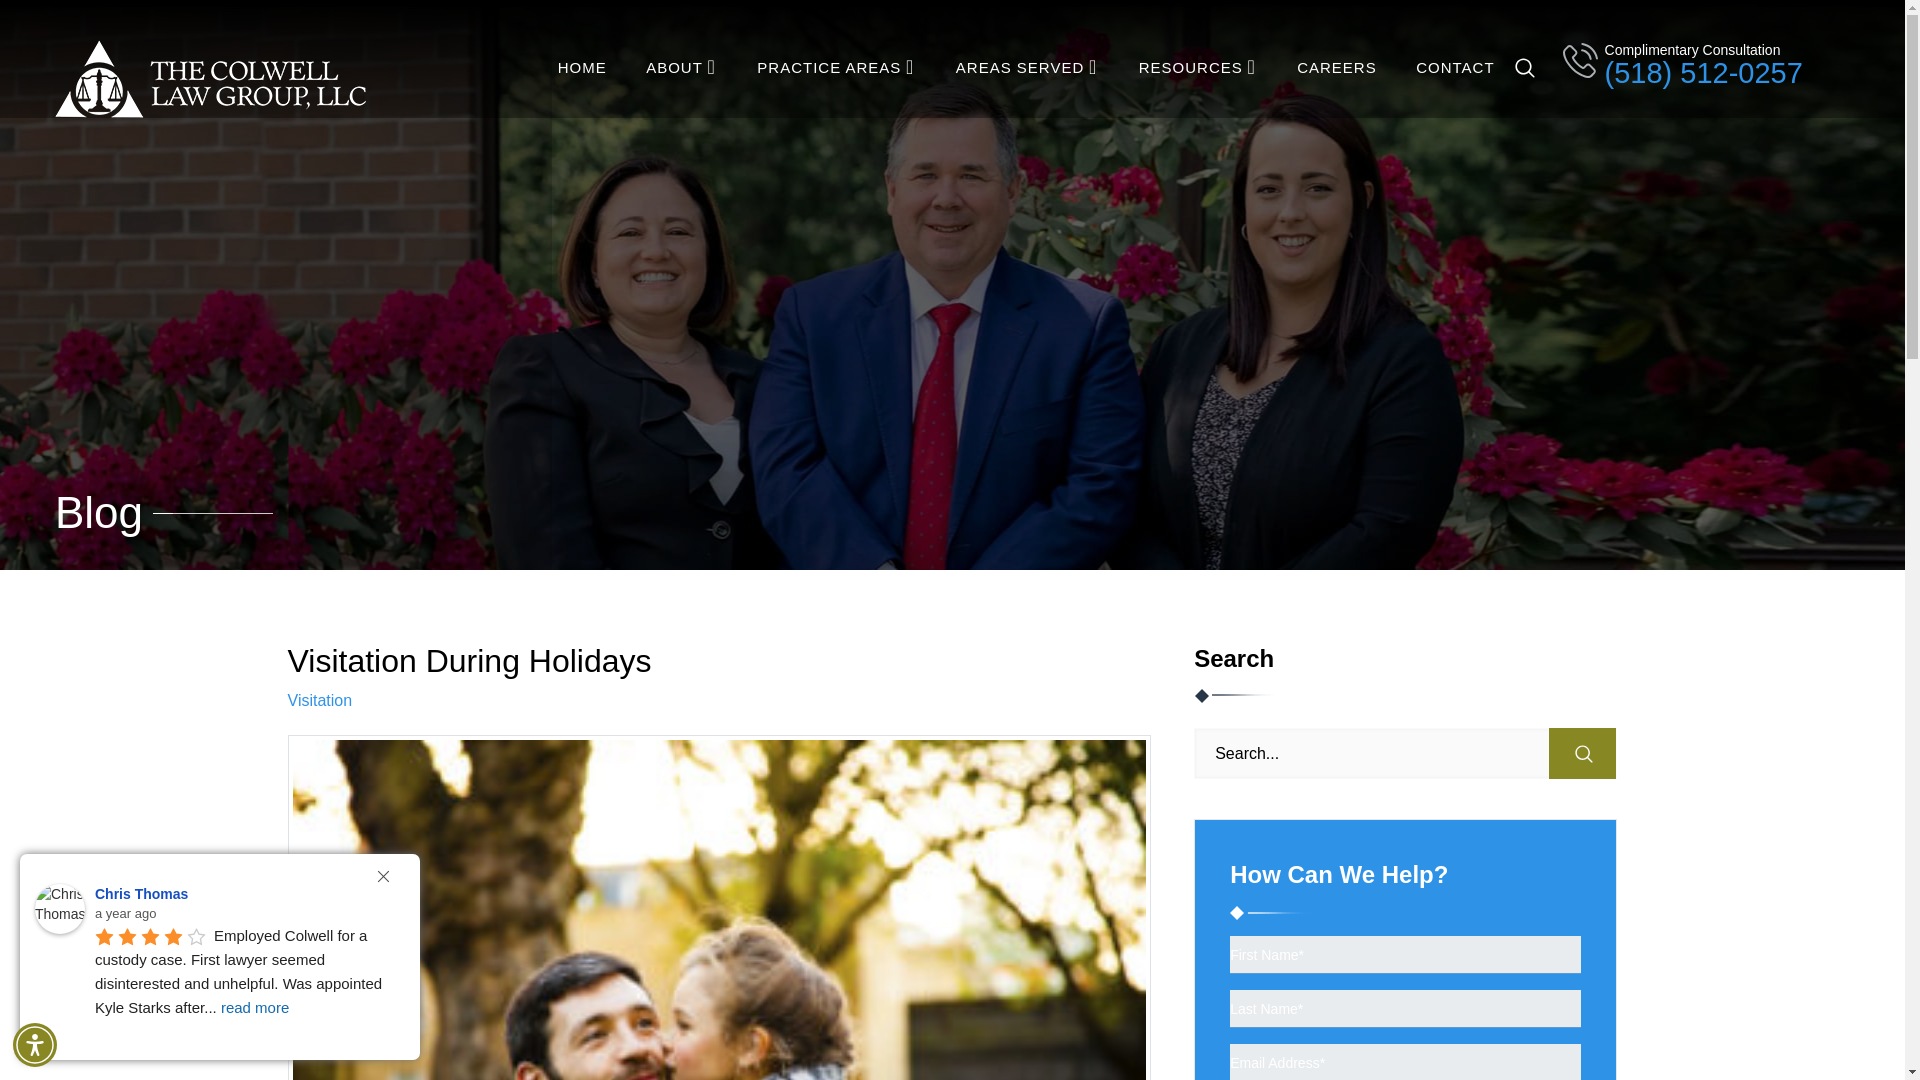  I want to click on PRACTICE AREAS, so click(828, 67).